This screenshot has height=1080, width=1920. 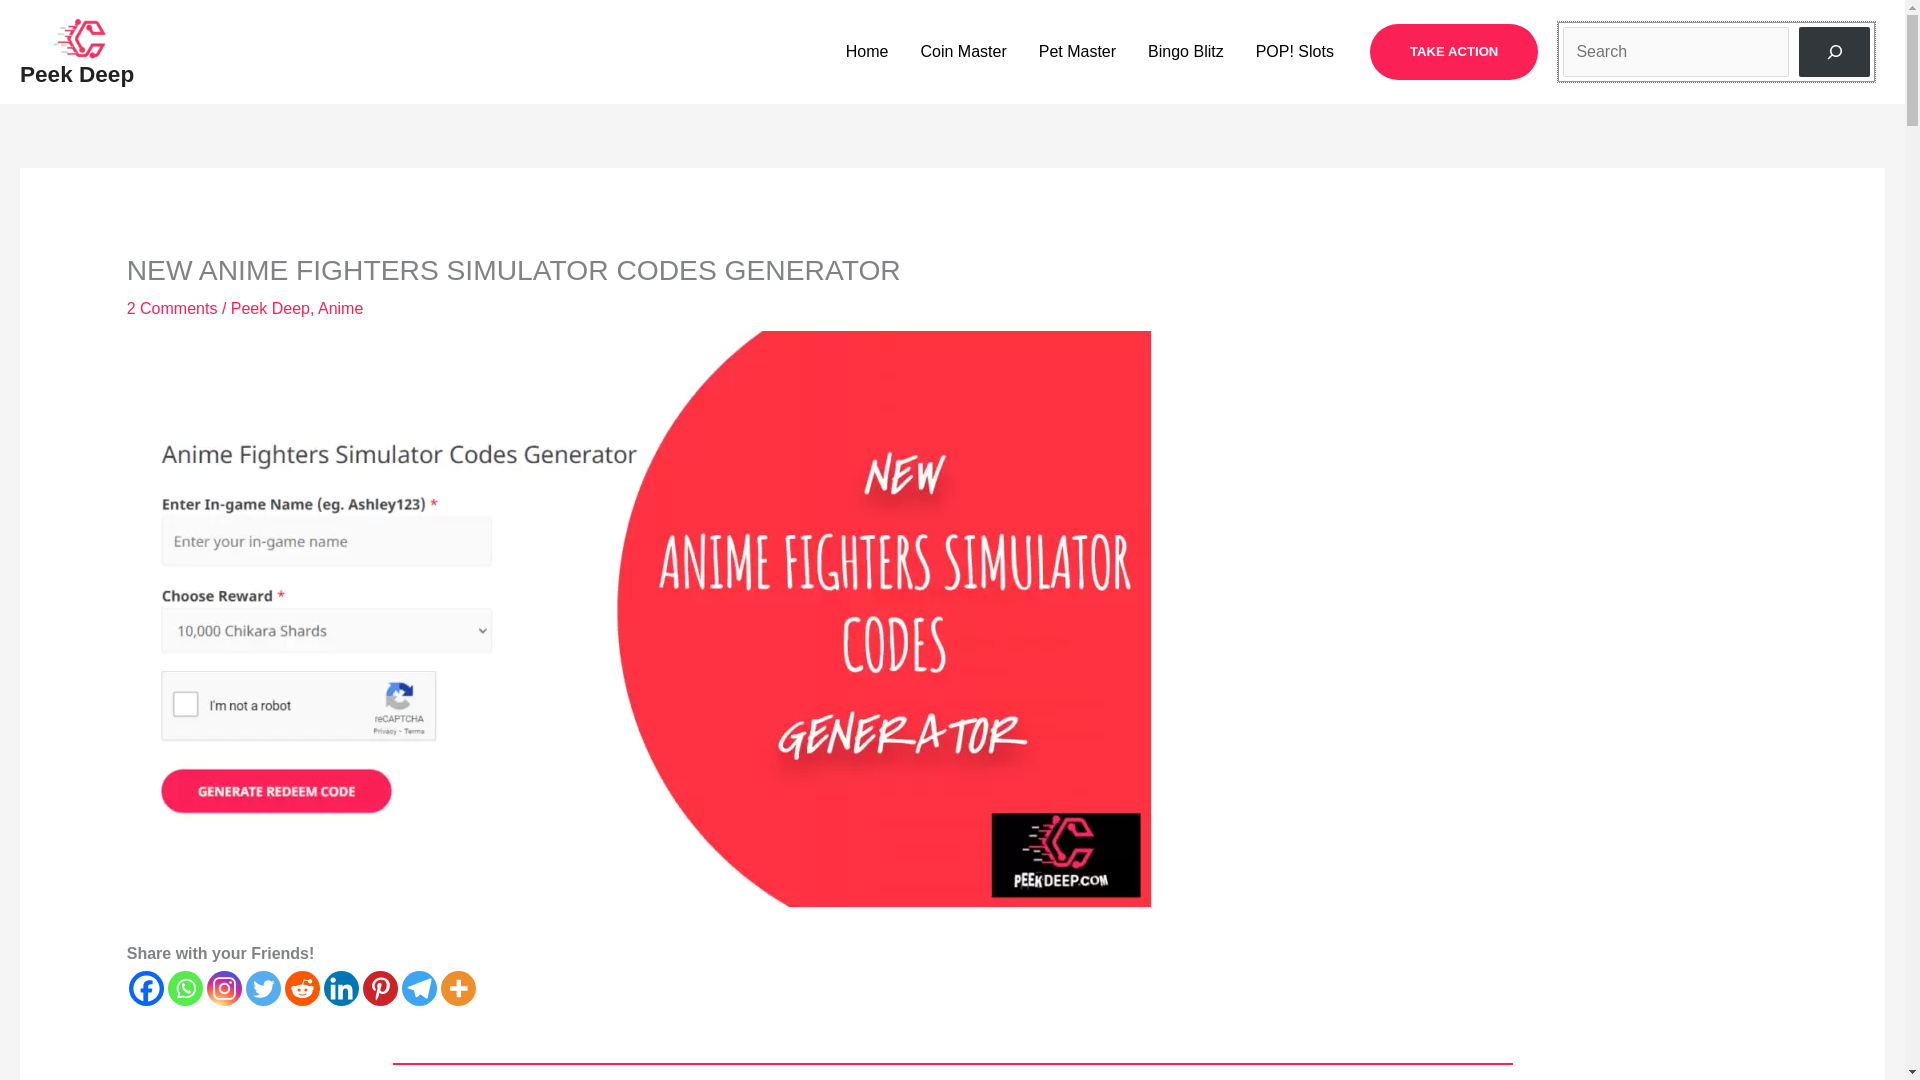 I want to click on Bingo Blitz, so click(x=1186, y=52).